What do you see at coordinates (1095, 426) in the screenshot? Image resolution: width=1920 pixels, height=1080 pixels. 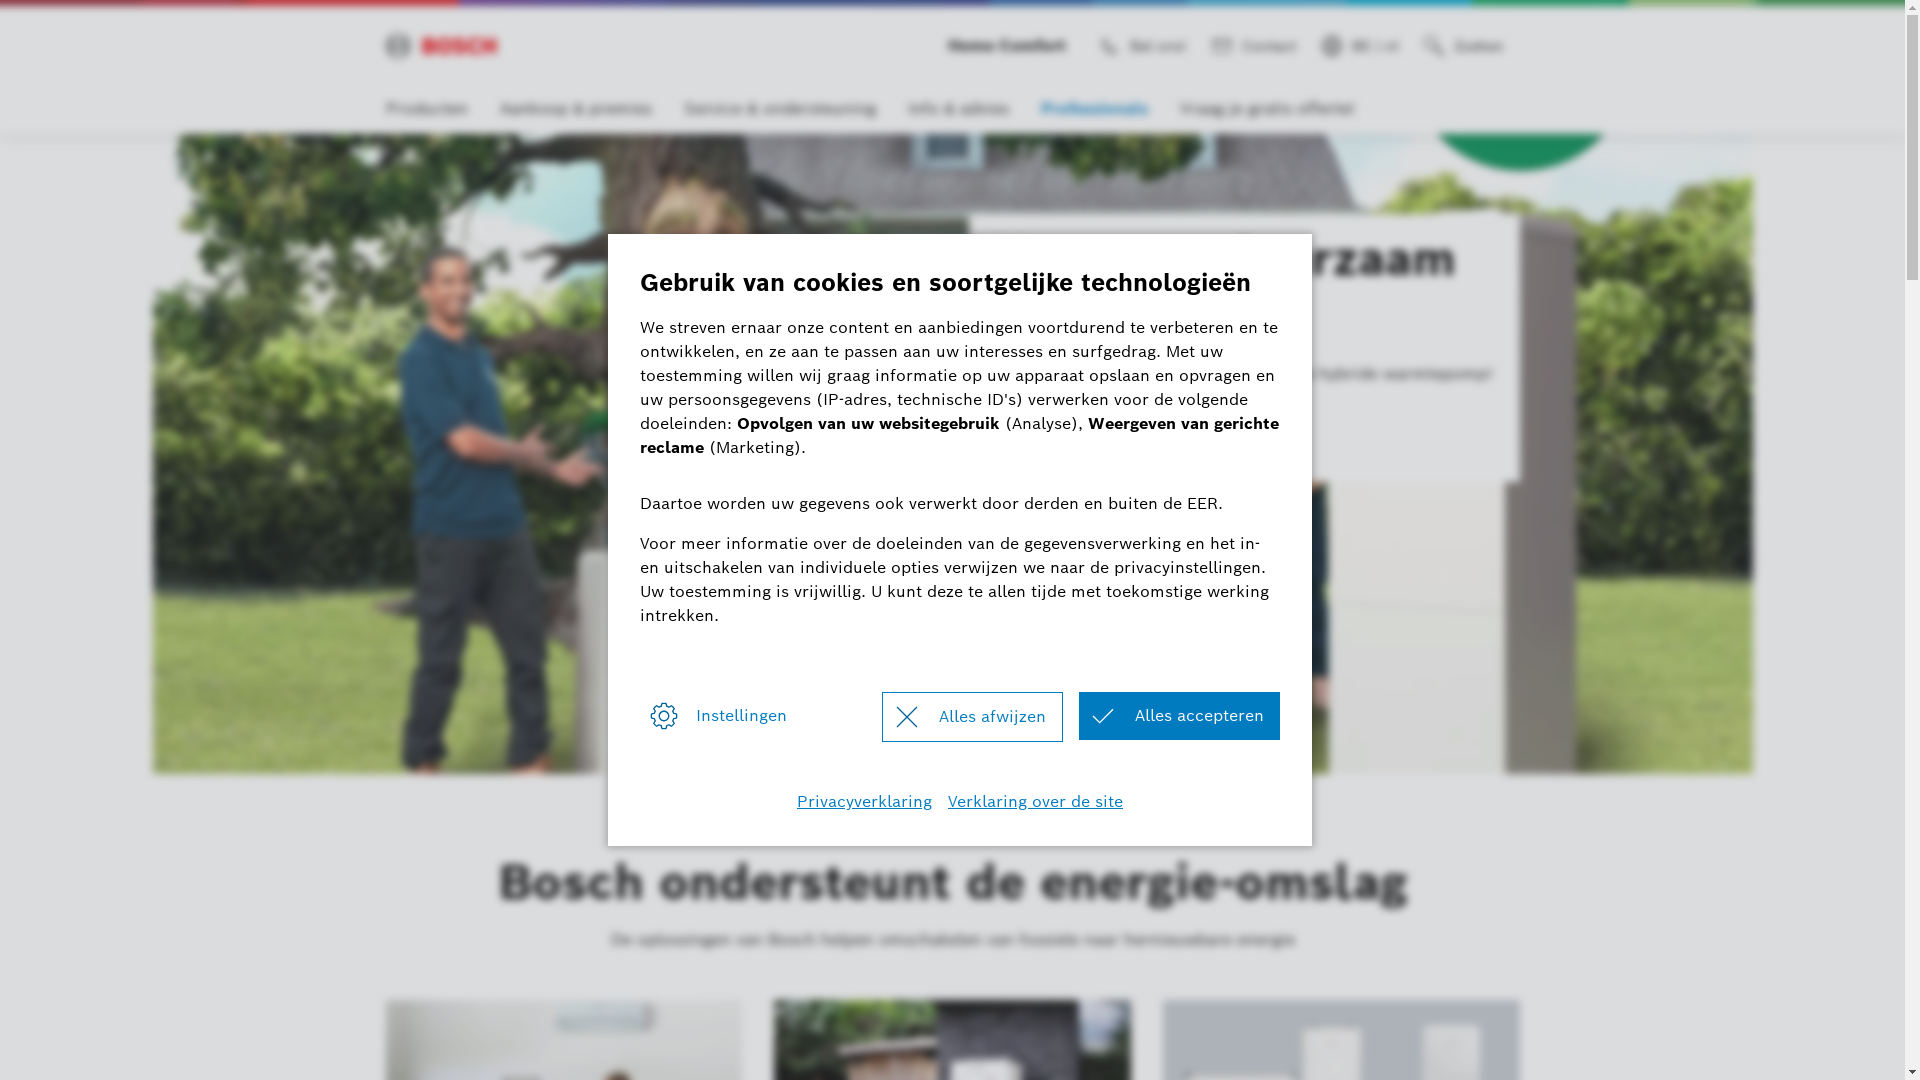 I see `Verwarm #LikeABosch` at bounding box center [1095, 426].